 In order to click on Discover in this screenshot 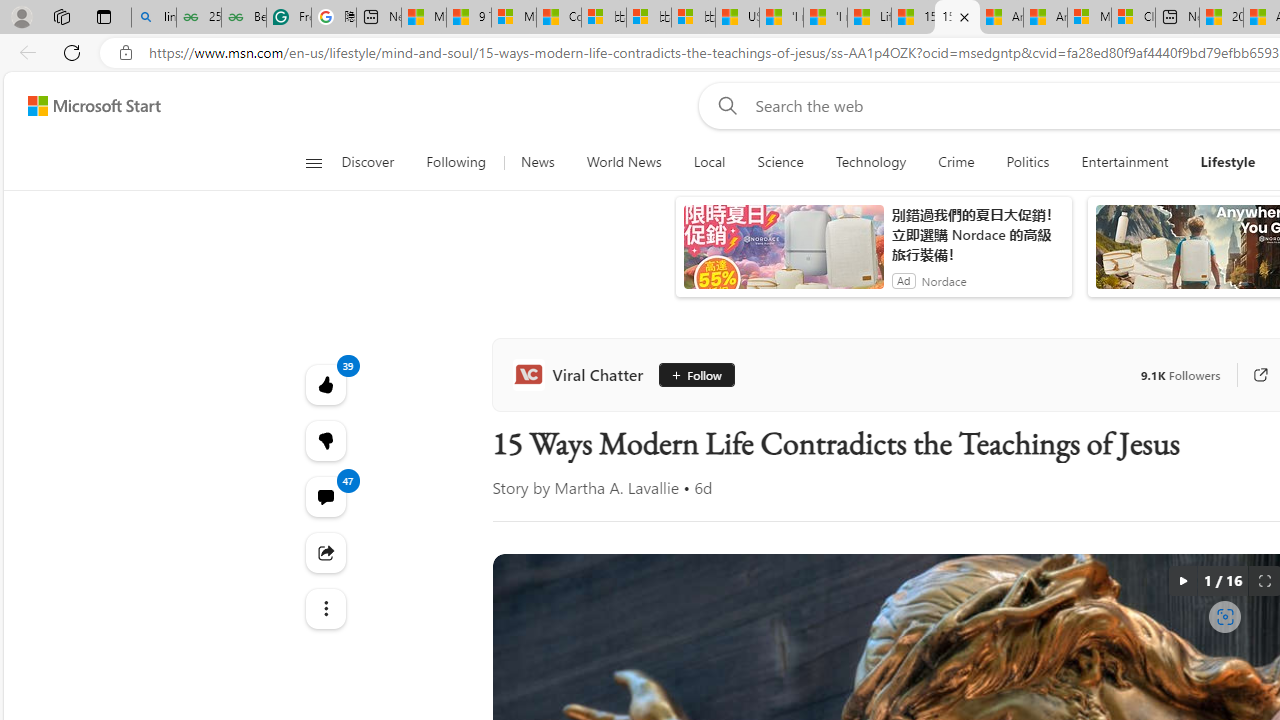, I will do `click(368, 162)`.